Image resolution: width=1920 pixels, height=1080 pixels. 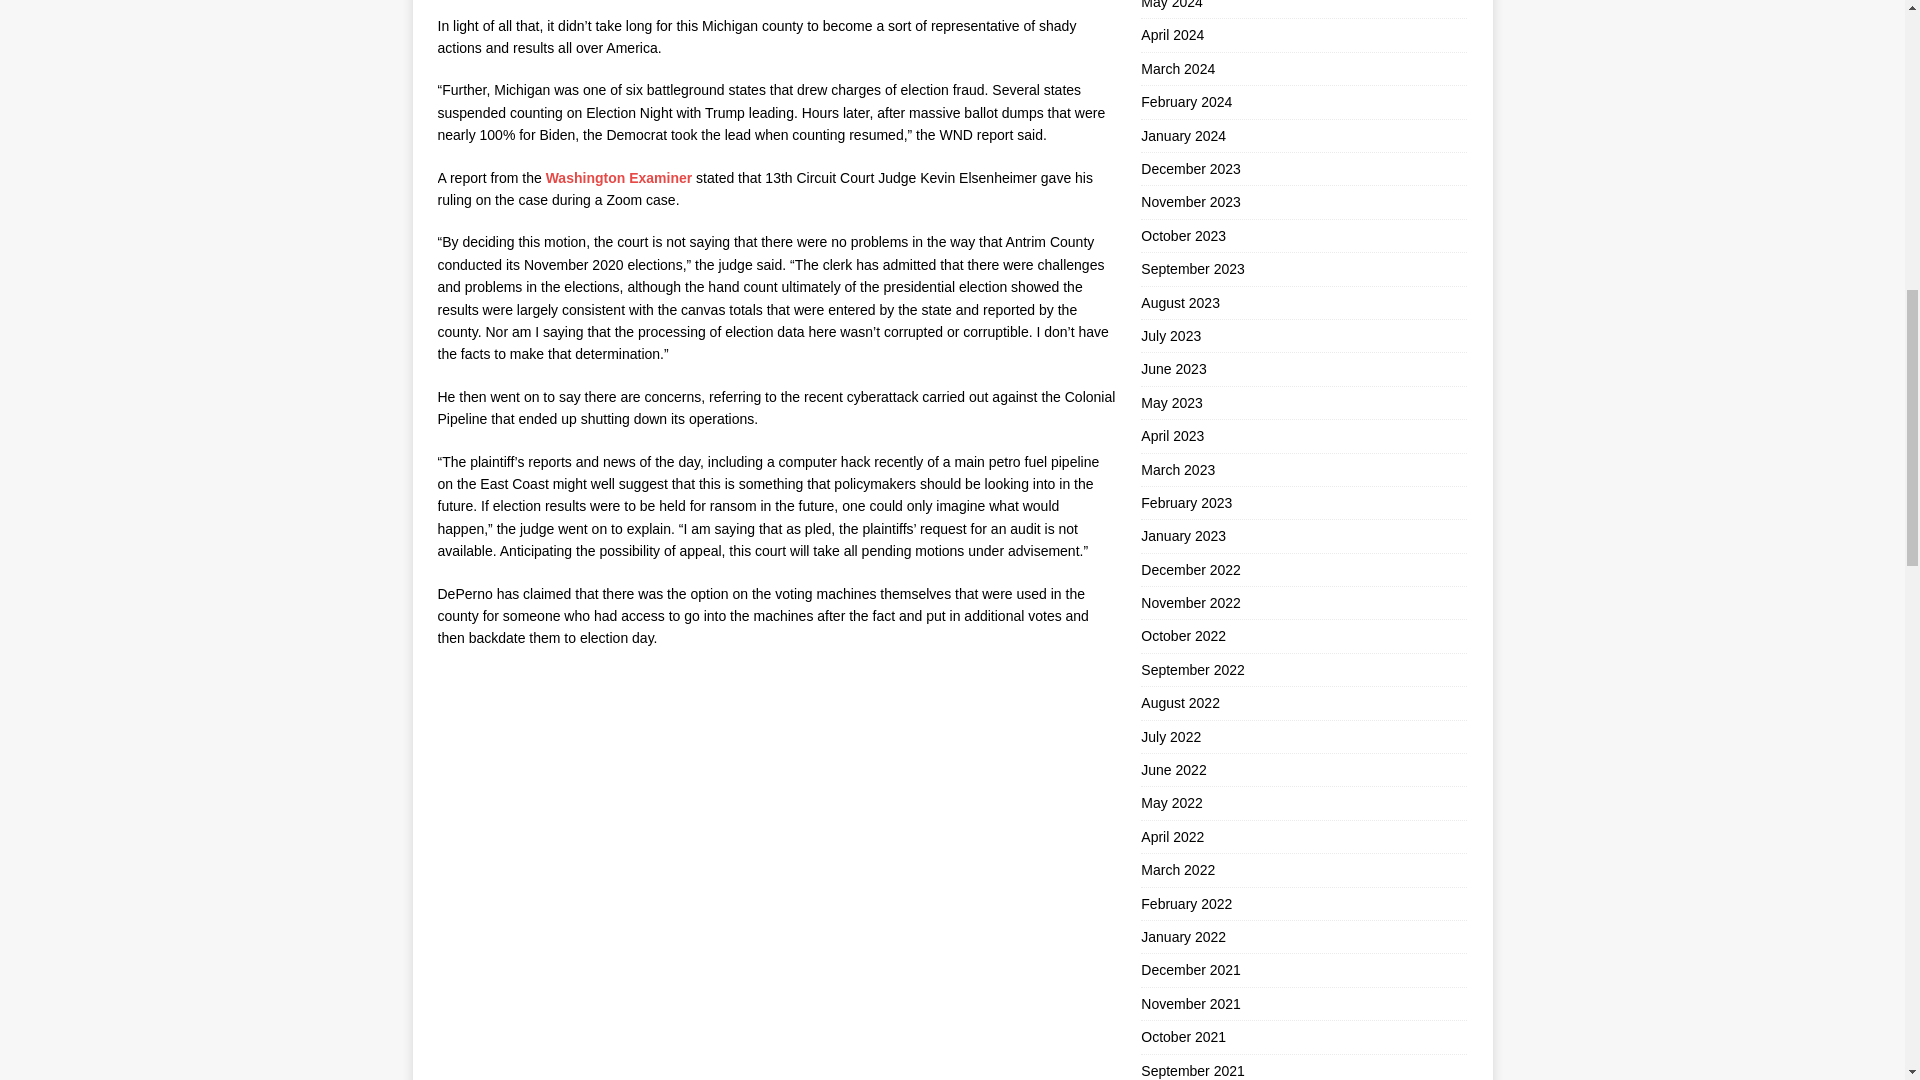 I want to click on December 2023, so click(x=1303, y=168).